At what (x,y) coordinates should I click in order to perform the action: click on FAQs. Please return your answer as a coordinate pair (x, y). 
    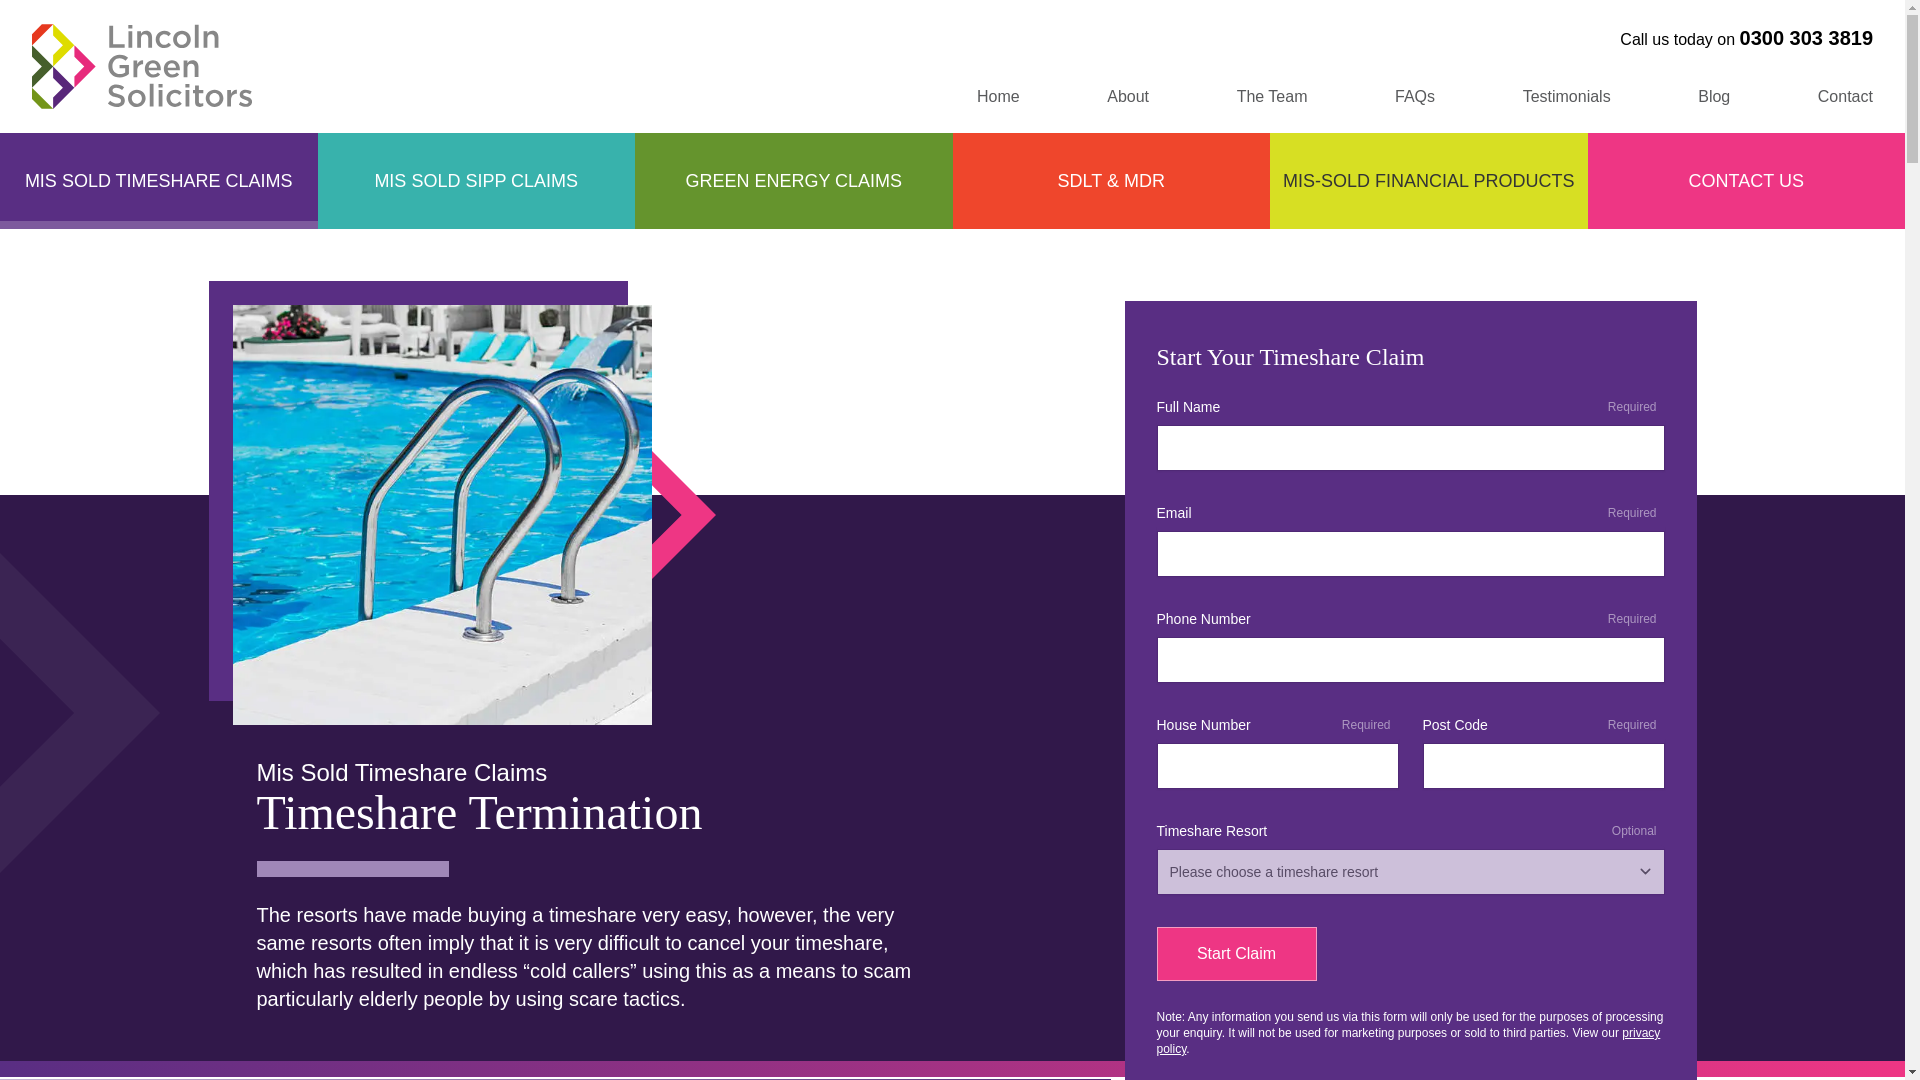
    Looking at the image, I should click on (1414, 96).